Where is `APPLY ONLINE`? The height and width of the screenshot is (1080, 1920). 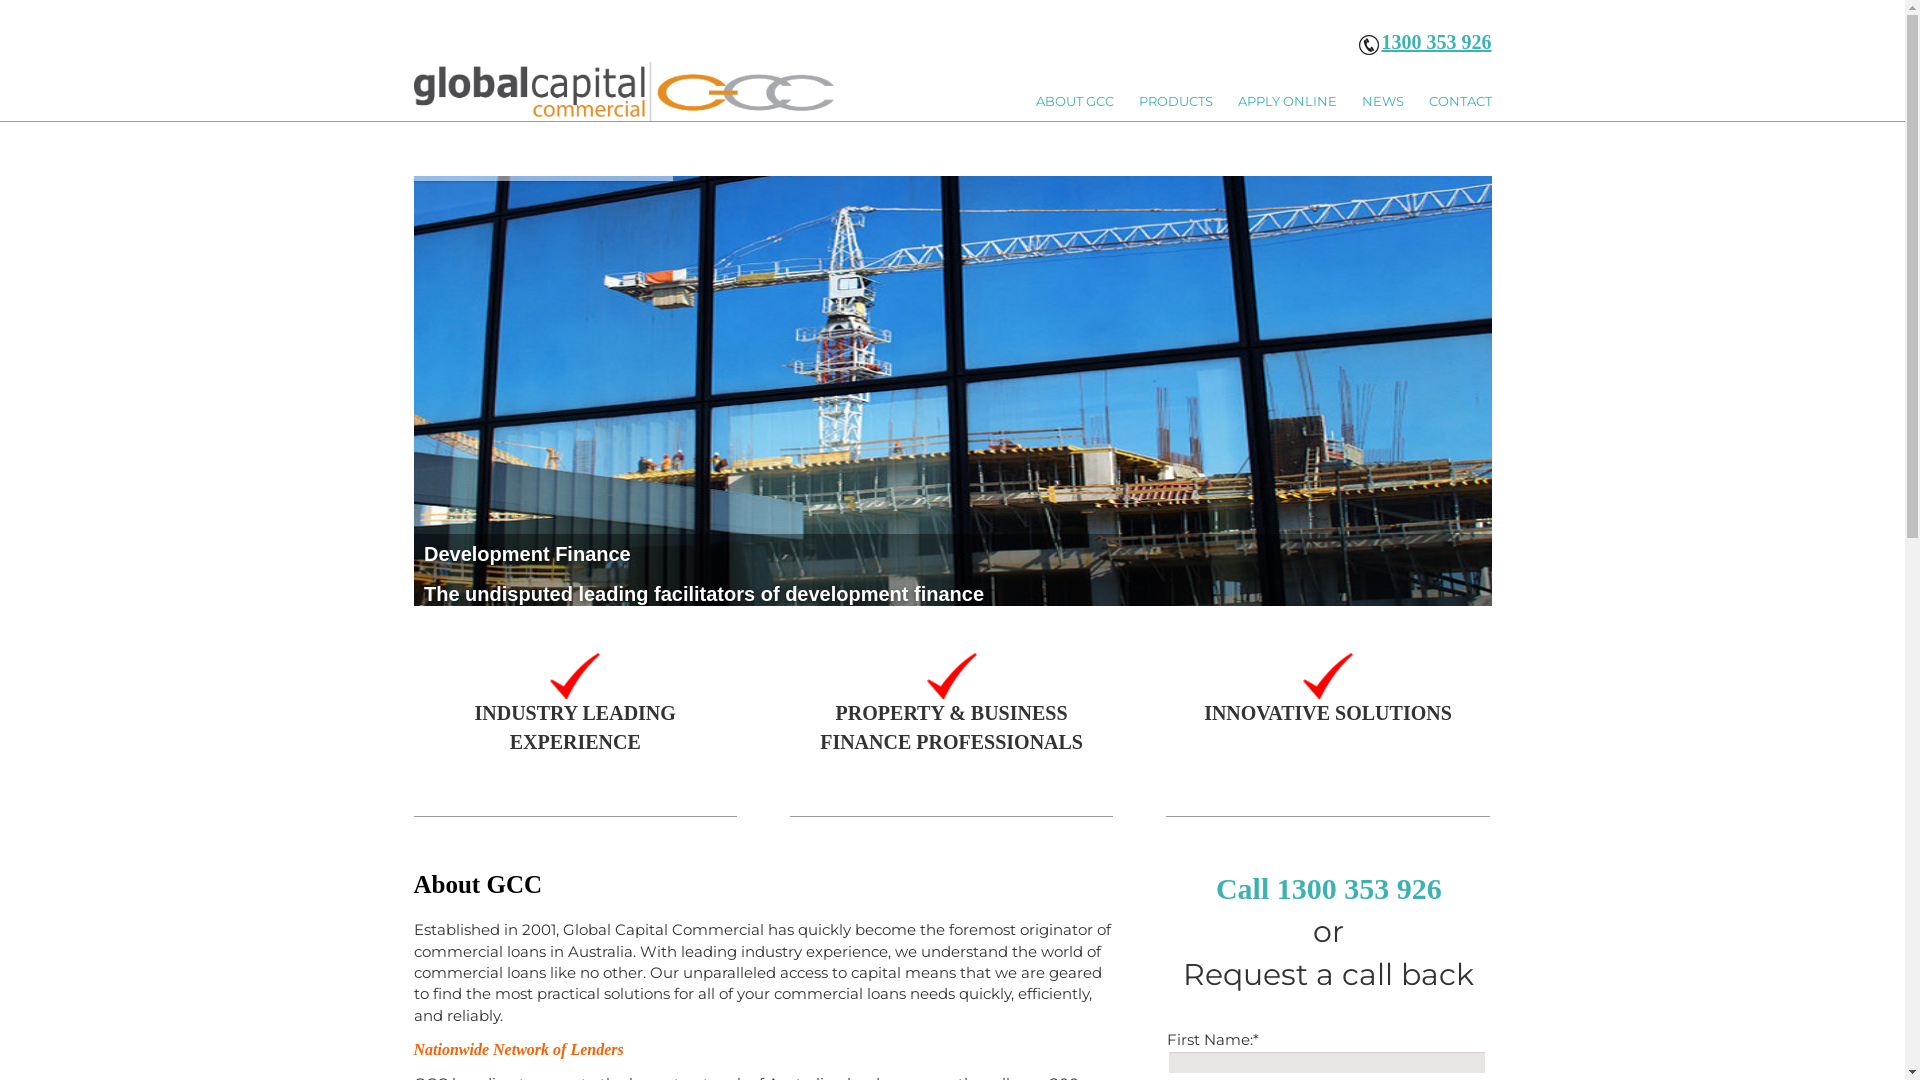
APPLY ONLINE is located at coordinates (1300, 101).